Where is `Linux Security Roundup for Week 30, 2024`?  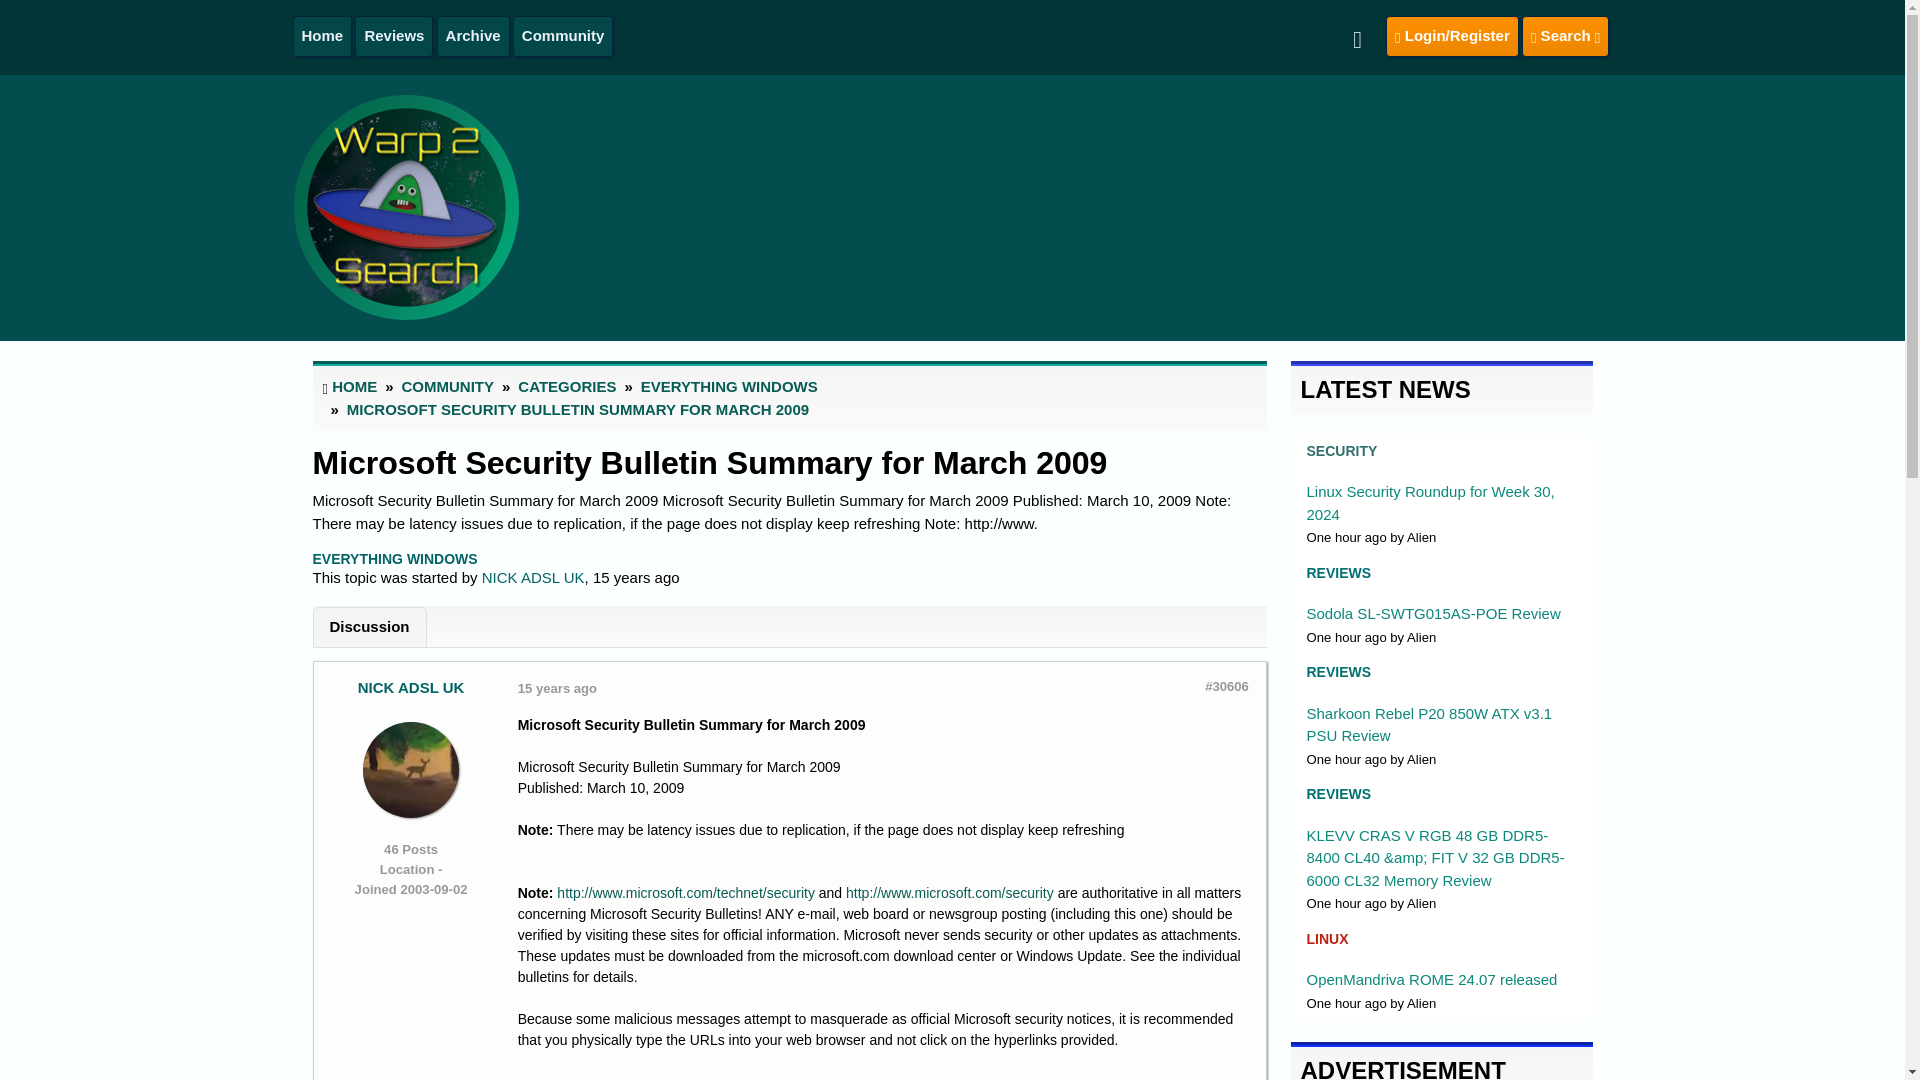
Linux Security Roundup for Week 30, 2024 is located at coordinates (1429, 502).